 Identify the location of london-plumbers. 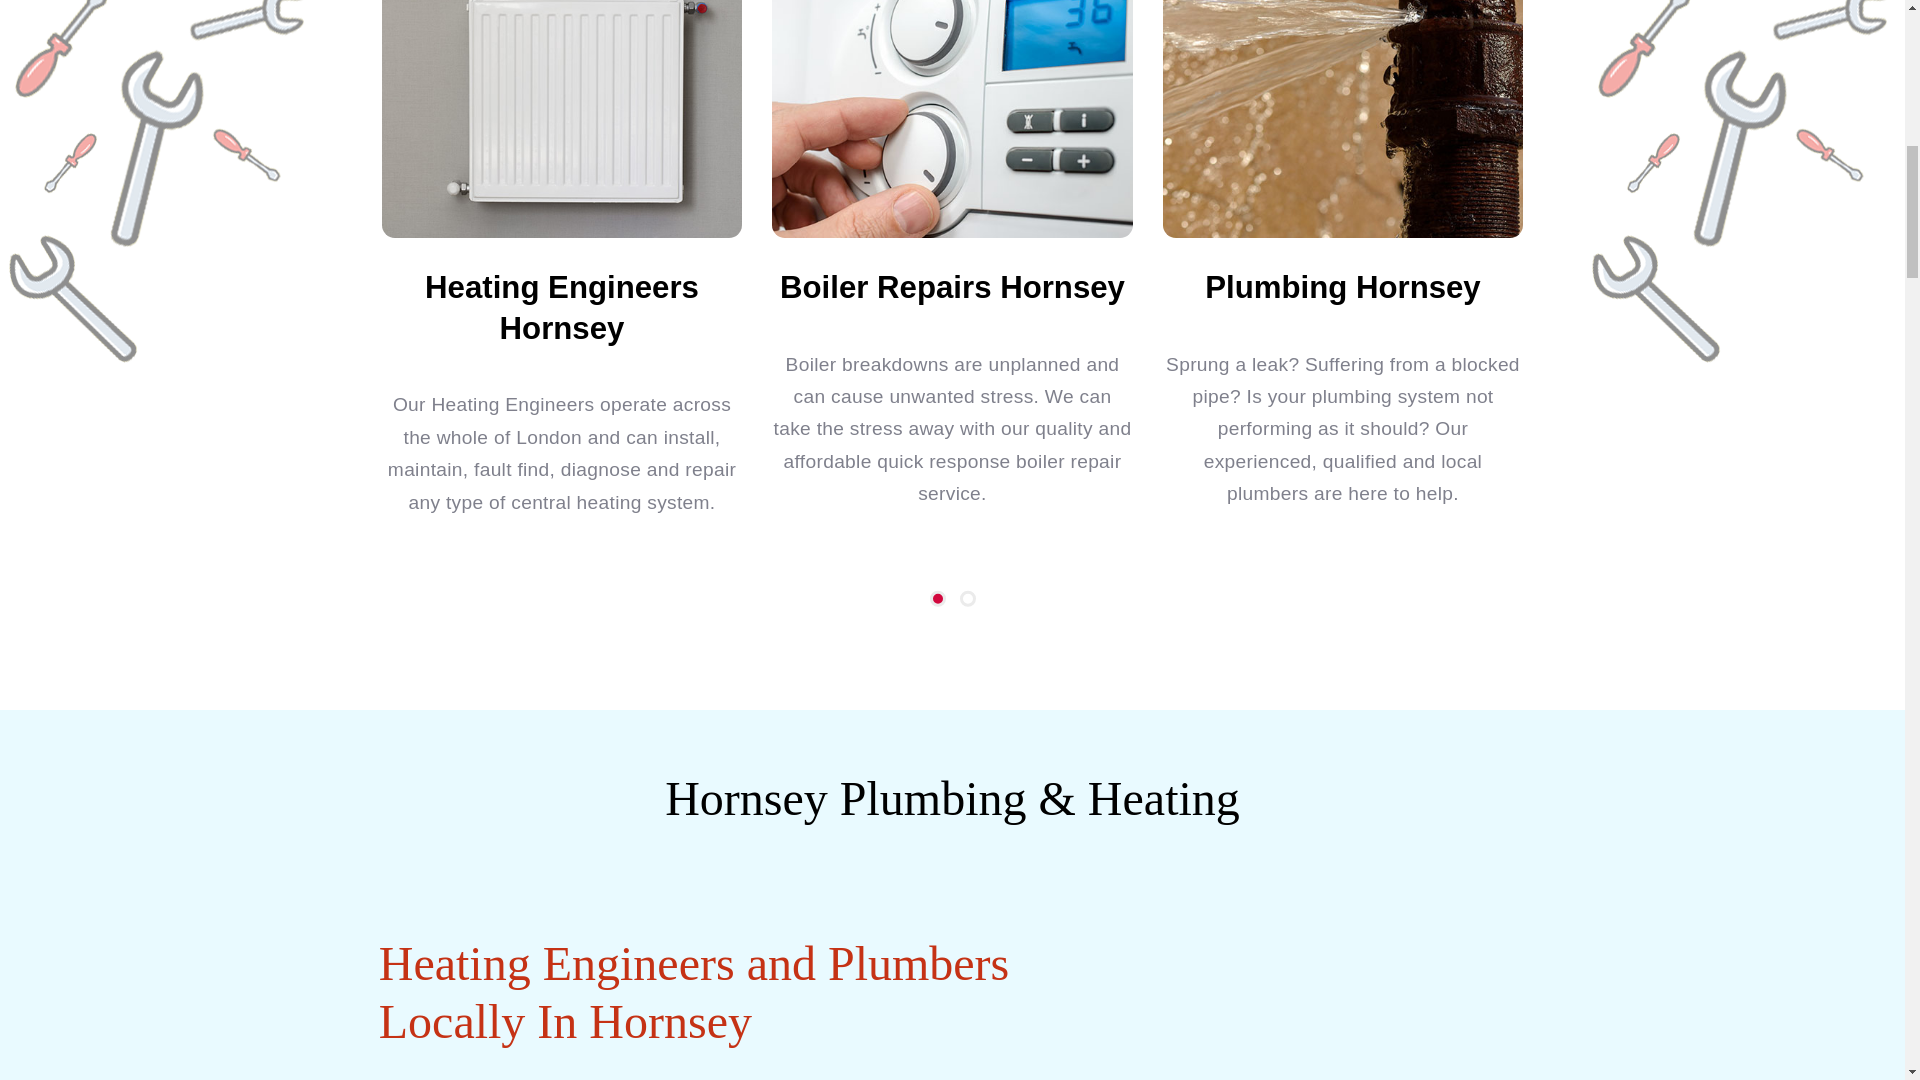
(1342, 118).